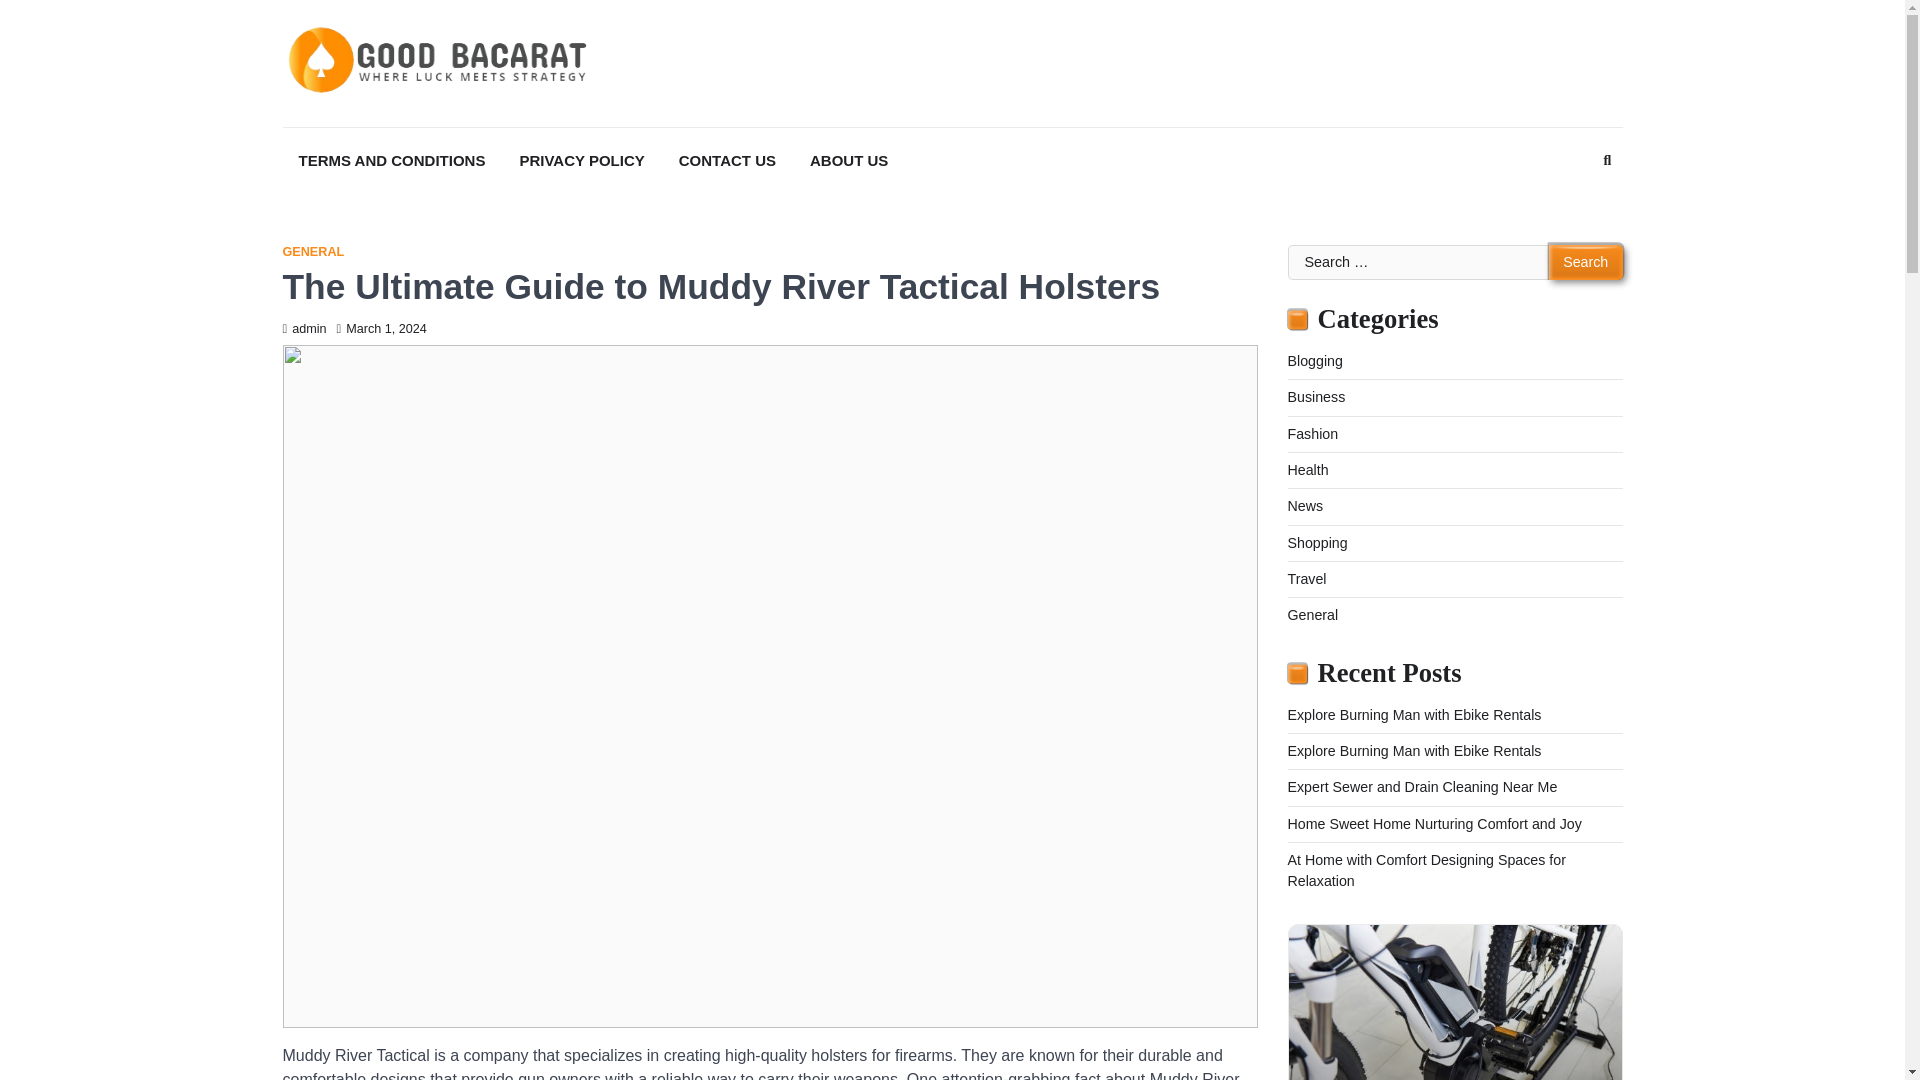 The width and height of the screenshot is (1920, 1080). I want to click on Expert Sewer and Drain Cleaning Near Me, so click(1422, 786).